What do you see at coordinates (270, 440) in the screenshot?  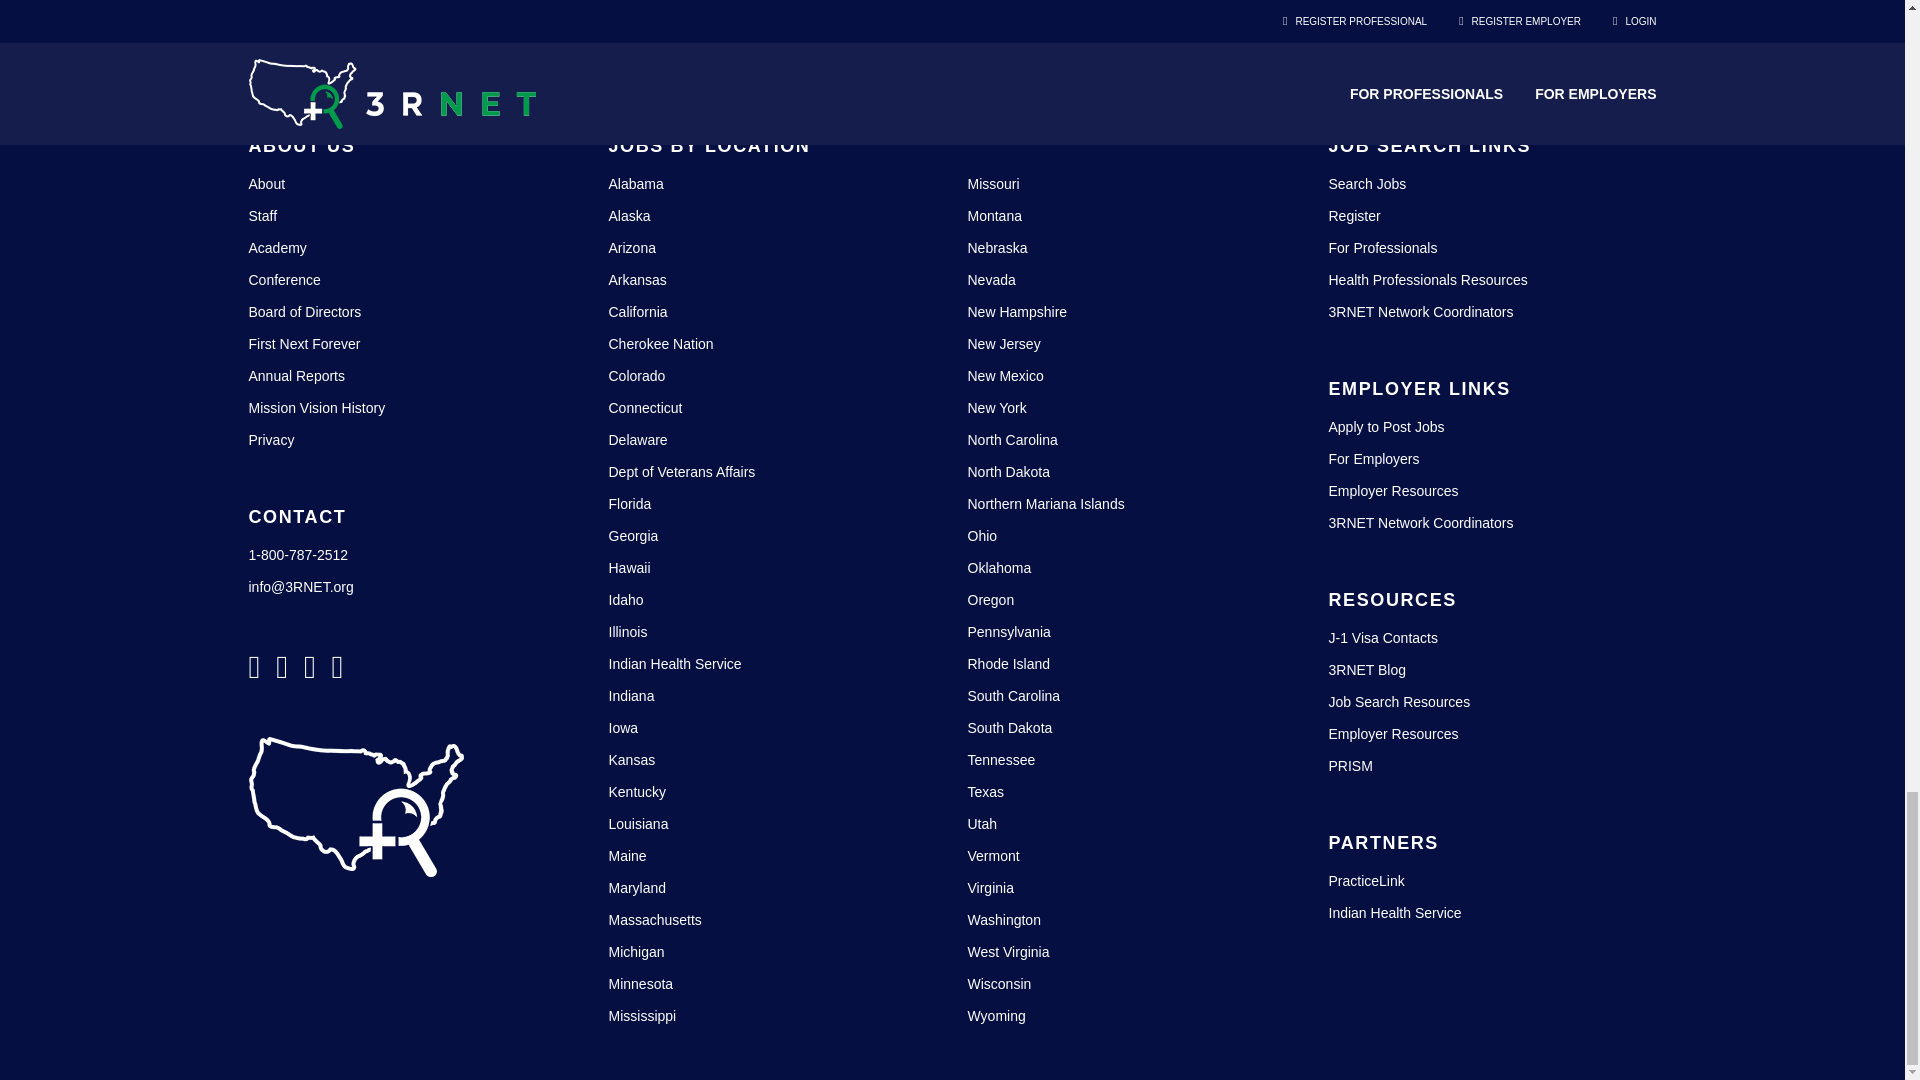 I see `Privacy` at bounding box center [270, 440].